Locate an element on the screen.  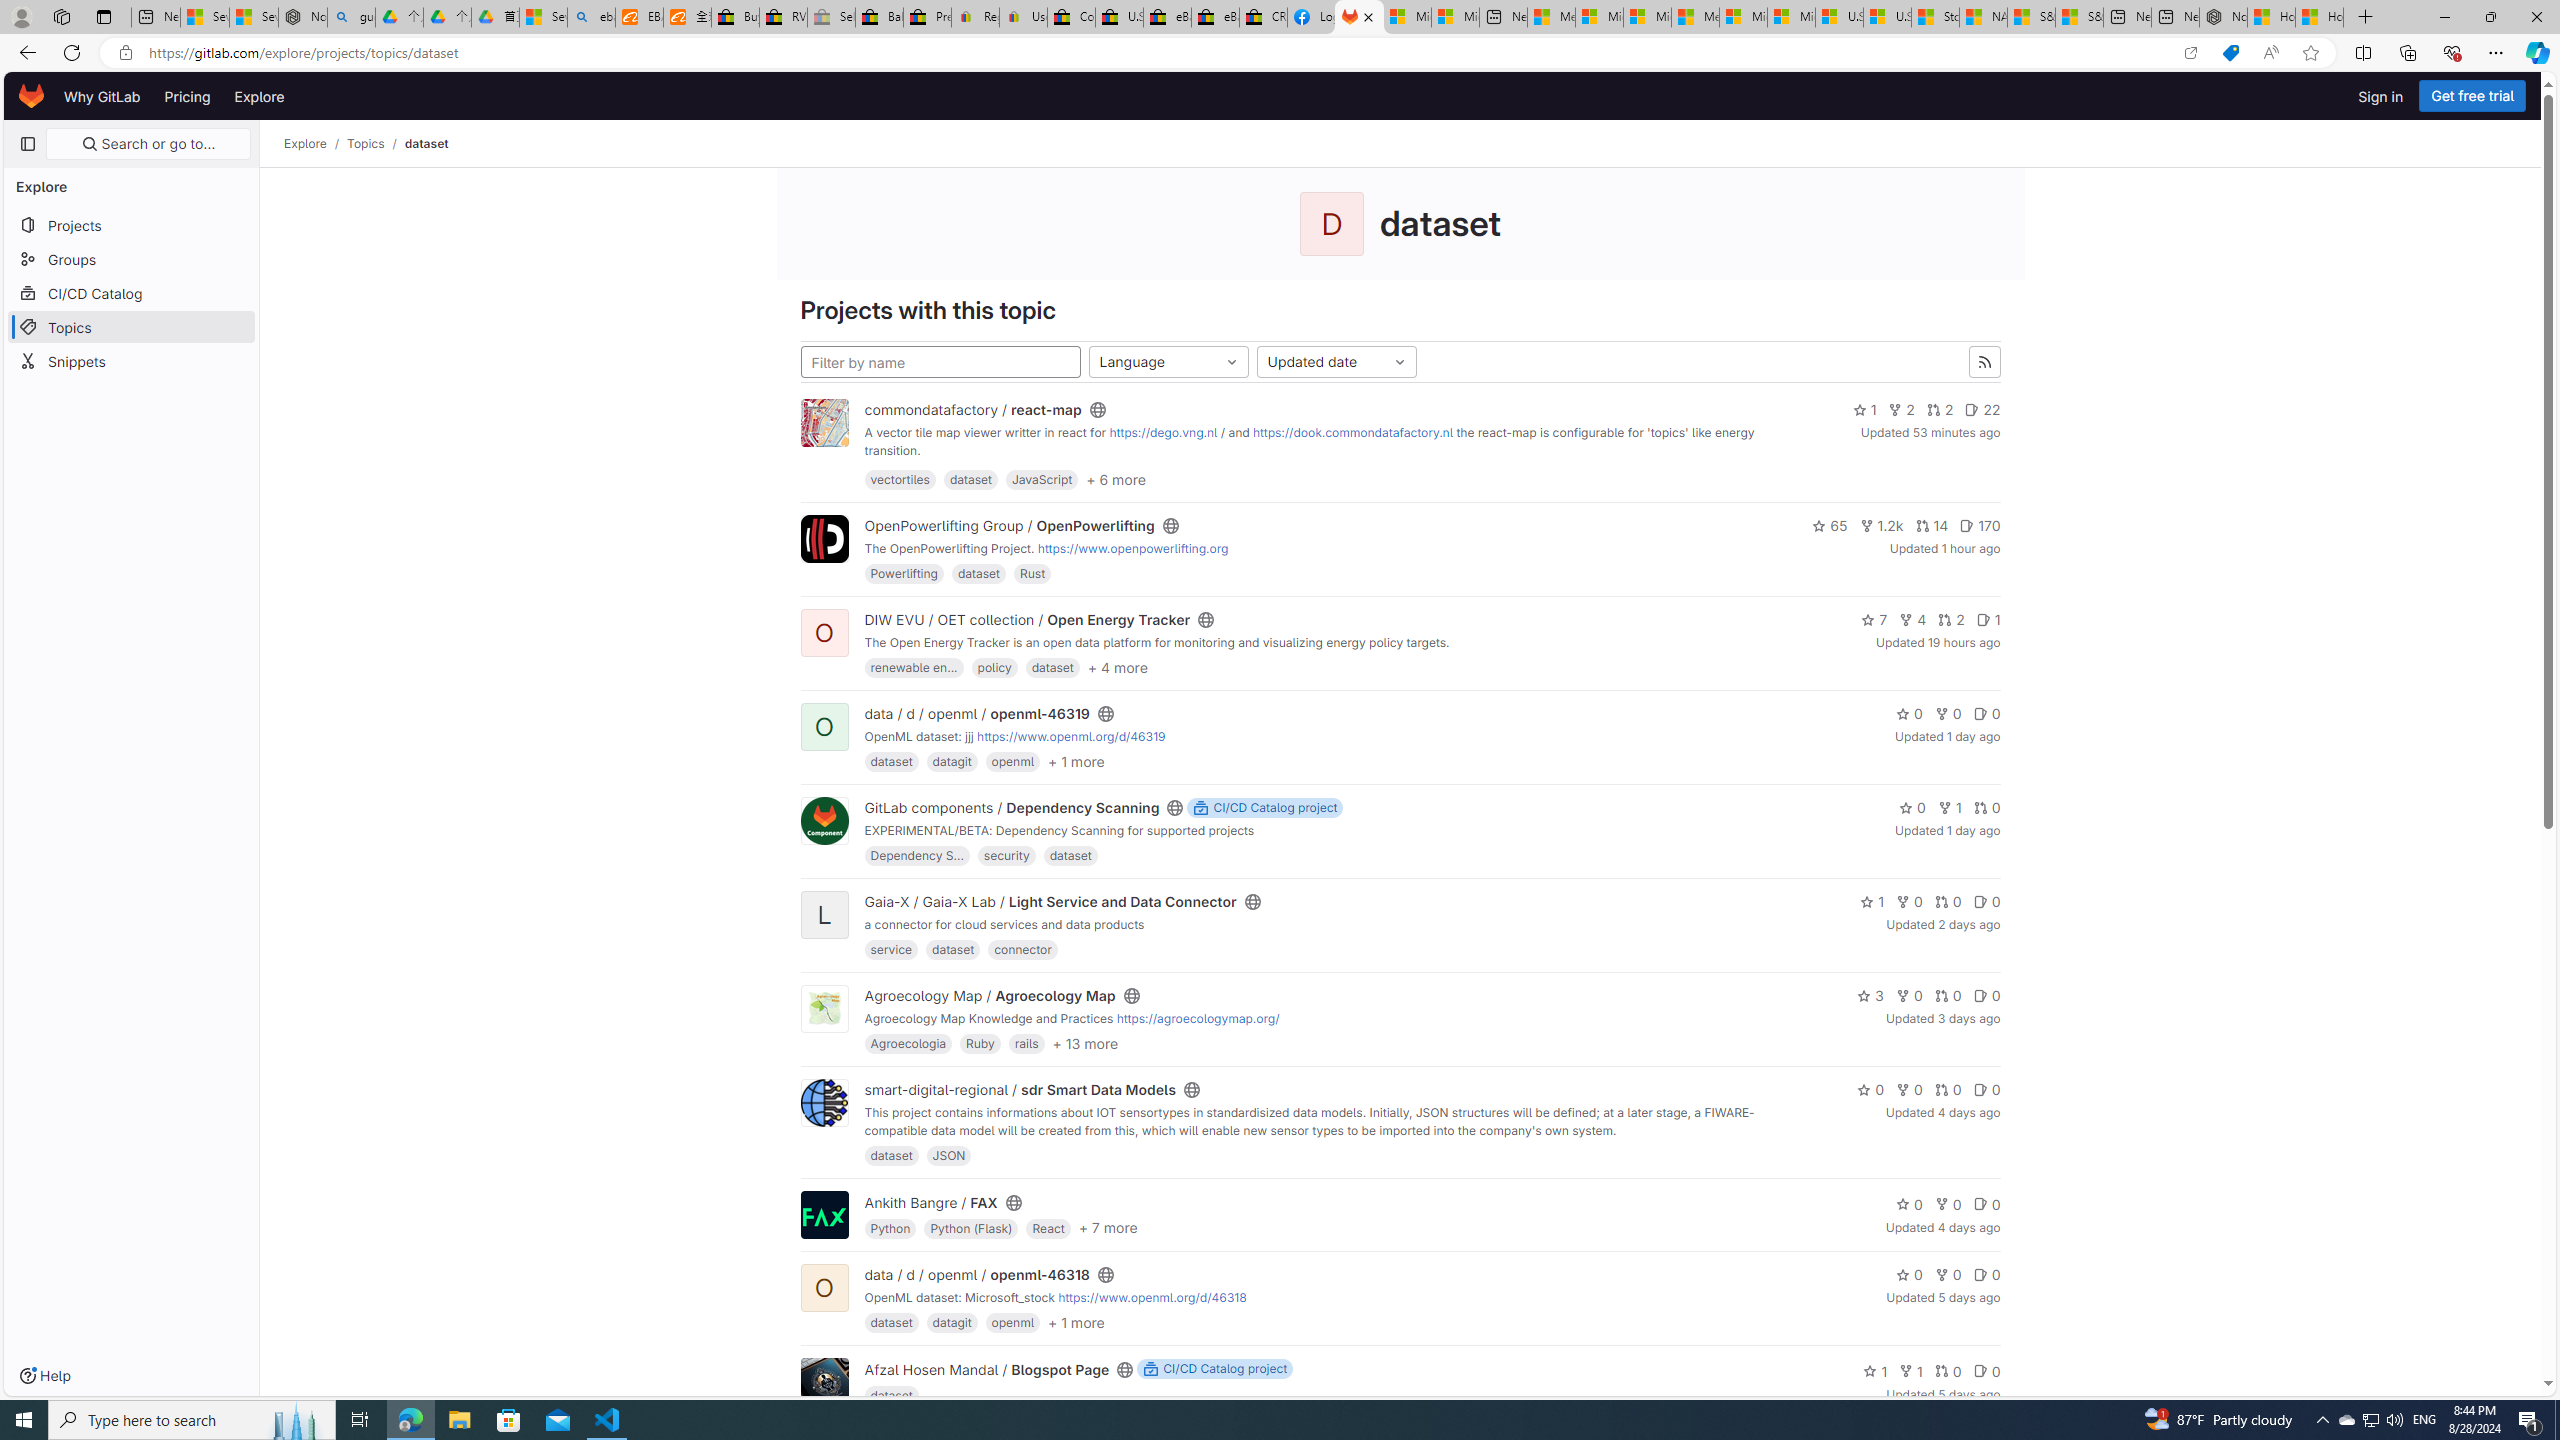
L is located at coordinates (824, 916).